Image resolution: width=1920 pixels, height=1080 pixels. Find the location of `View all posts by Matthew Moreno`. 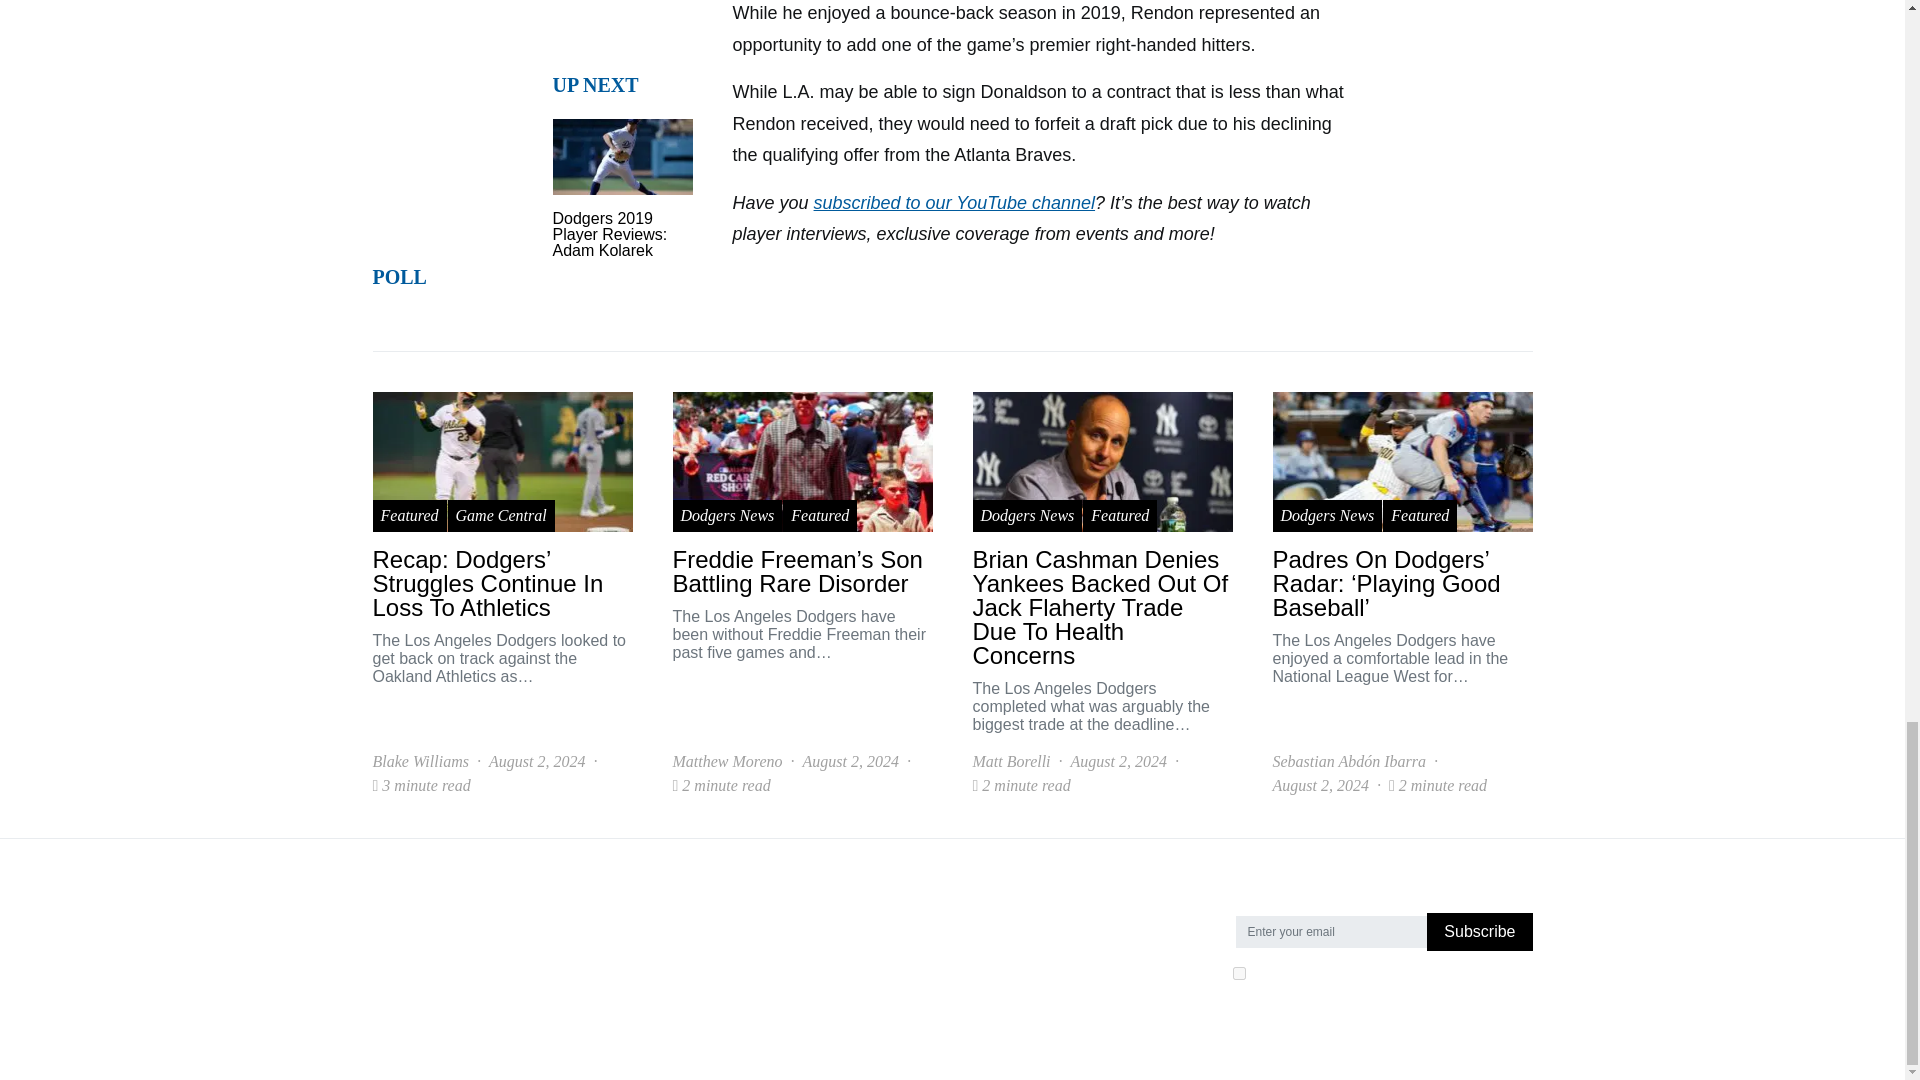

View all posts by Matthew Moreno is located at coordinates (726, 762).